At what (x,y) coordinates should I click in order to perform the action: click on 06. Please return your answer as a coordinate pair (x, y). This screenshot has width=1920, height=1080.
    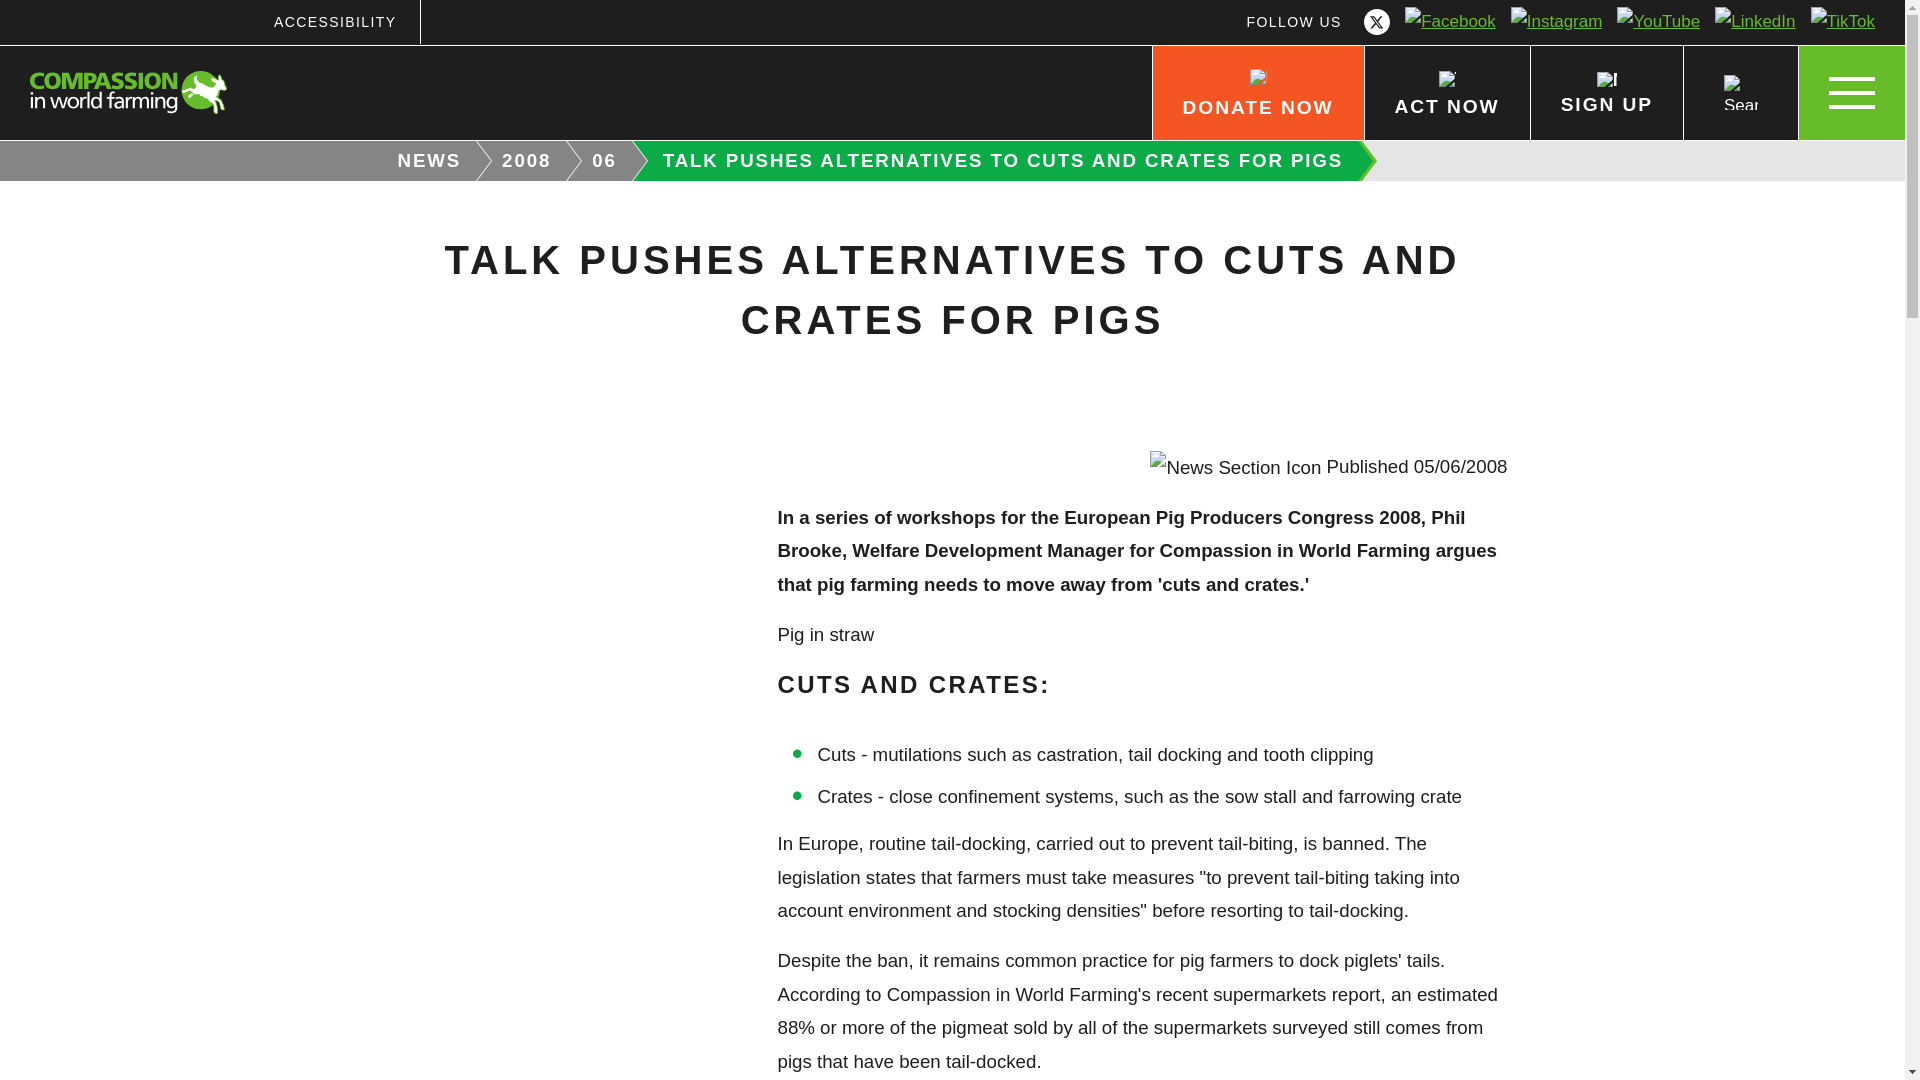
    Looking at the image, I should click on (607, 161).